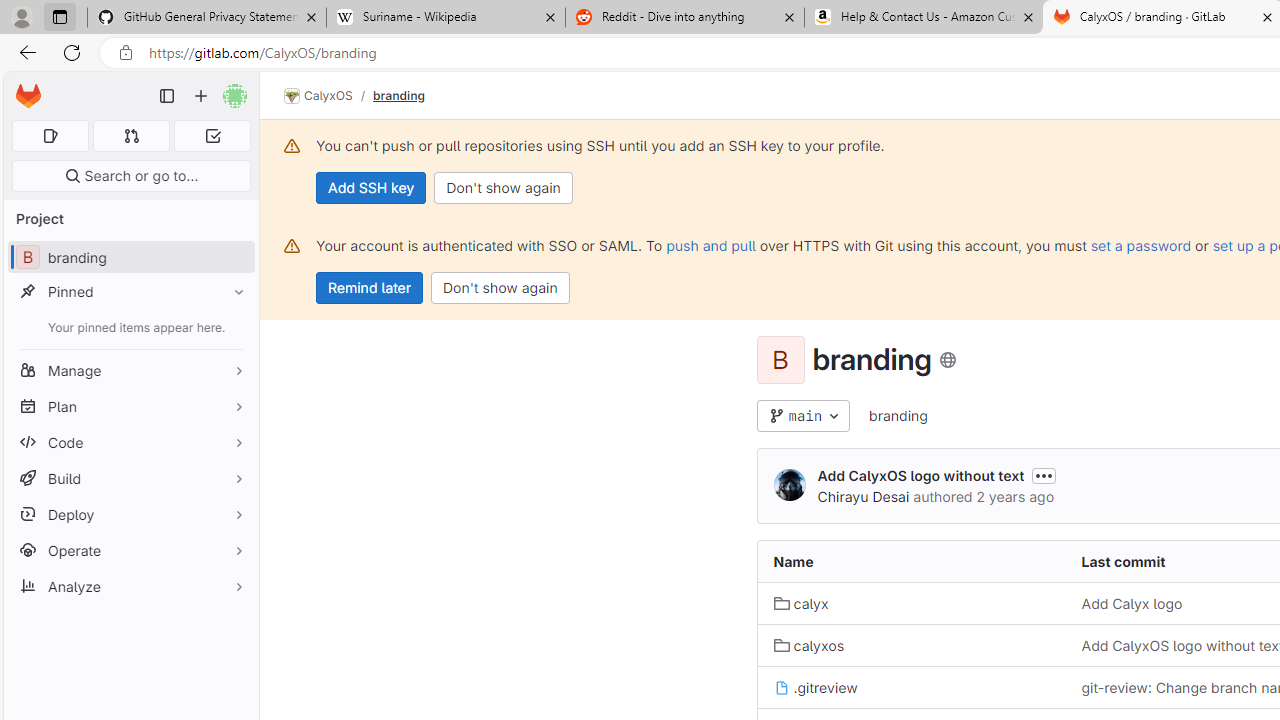 This screenshot has height=720, width=1280. Describe the element at coordinates (804, 416) in the screenshot. I see `main` at that location.